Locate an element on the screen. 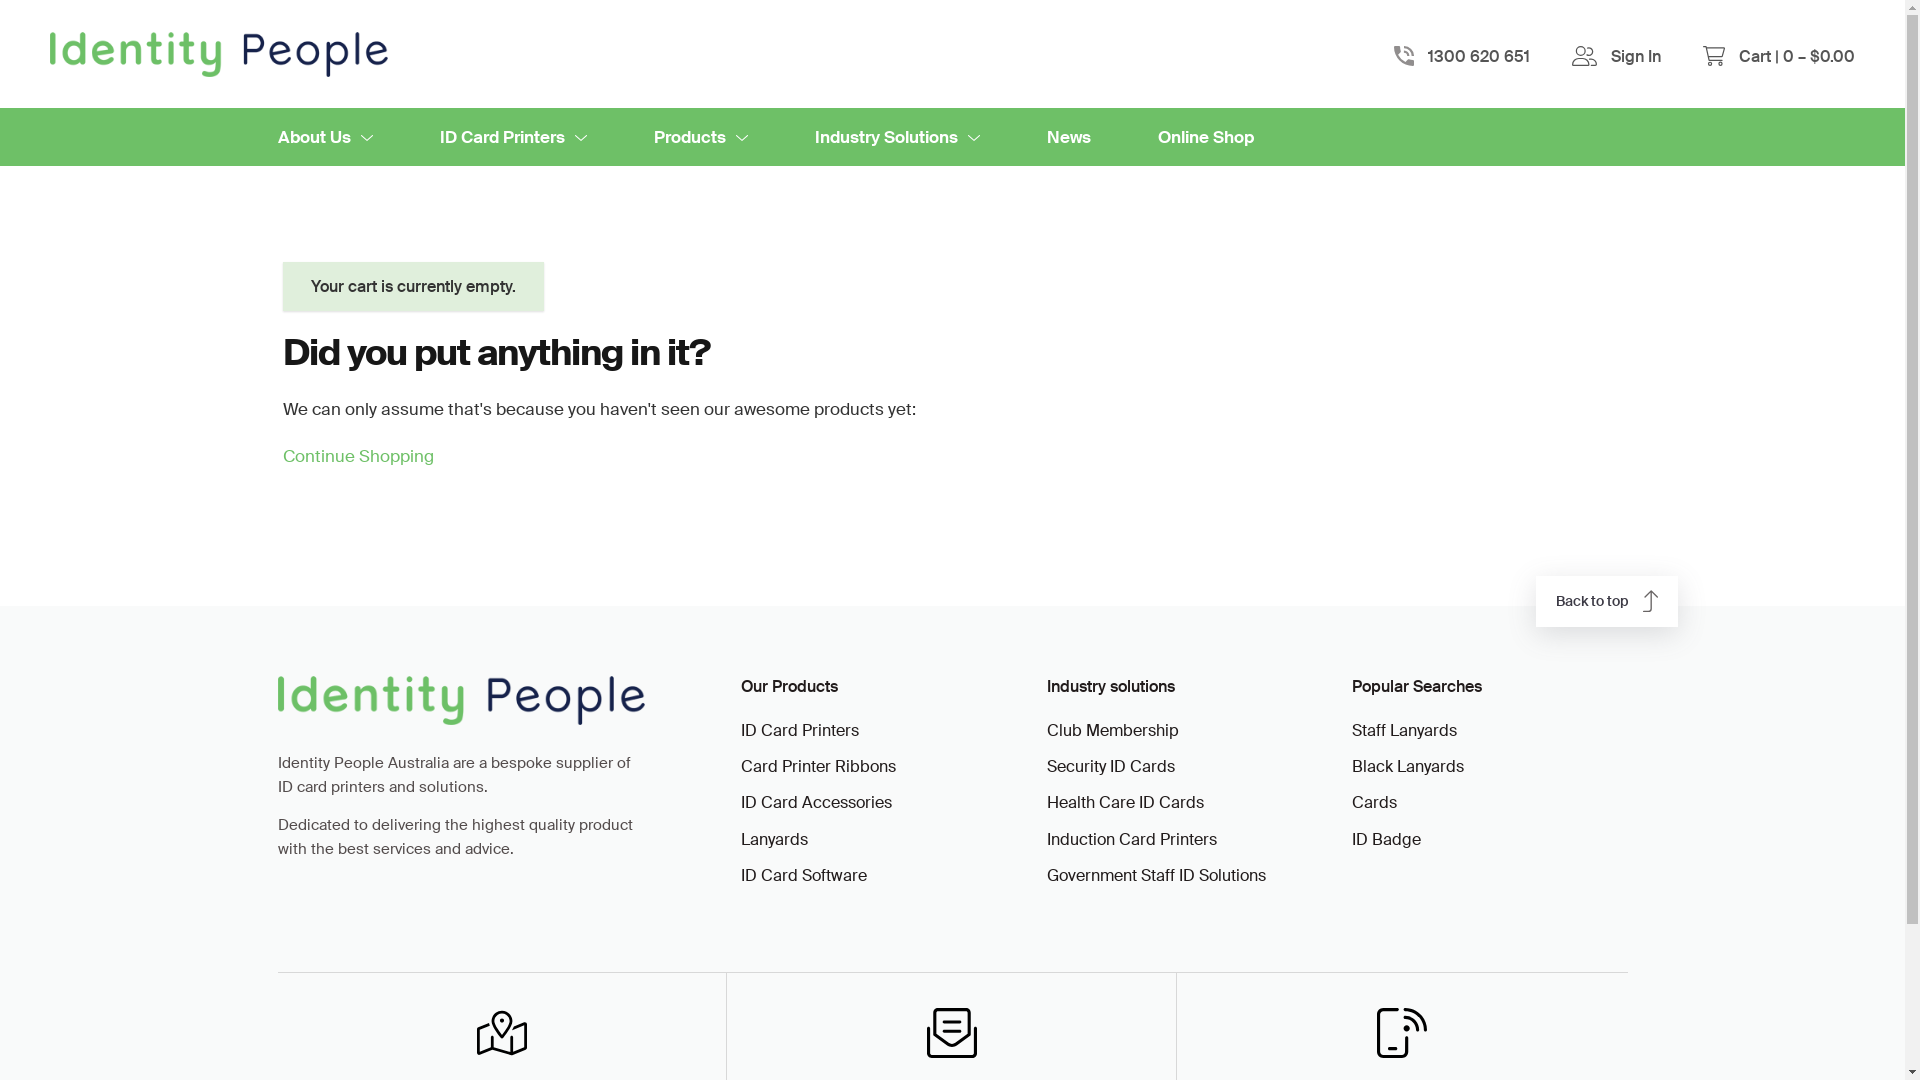 This screenshot has height=1080, width=1920. 1300 620 651 is located at coordinates (1479, 55).